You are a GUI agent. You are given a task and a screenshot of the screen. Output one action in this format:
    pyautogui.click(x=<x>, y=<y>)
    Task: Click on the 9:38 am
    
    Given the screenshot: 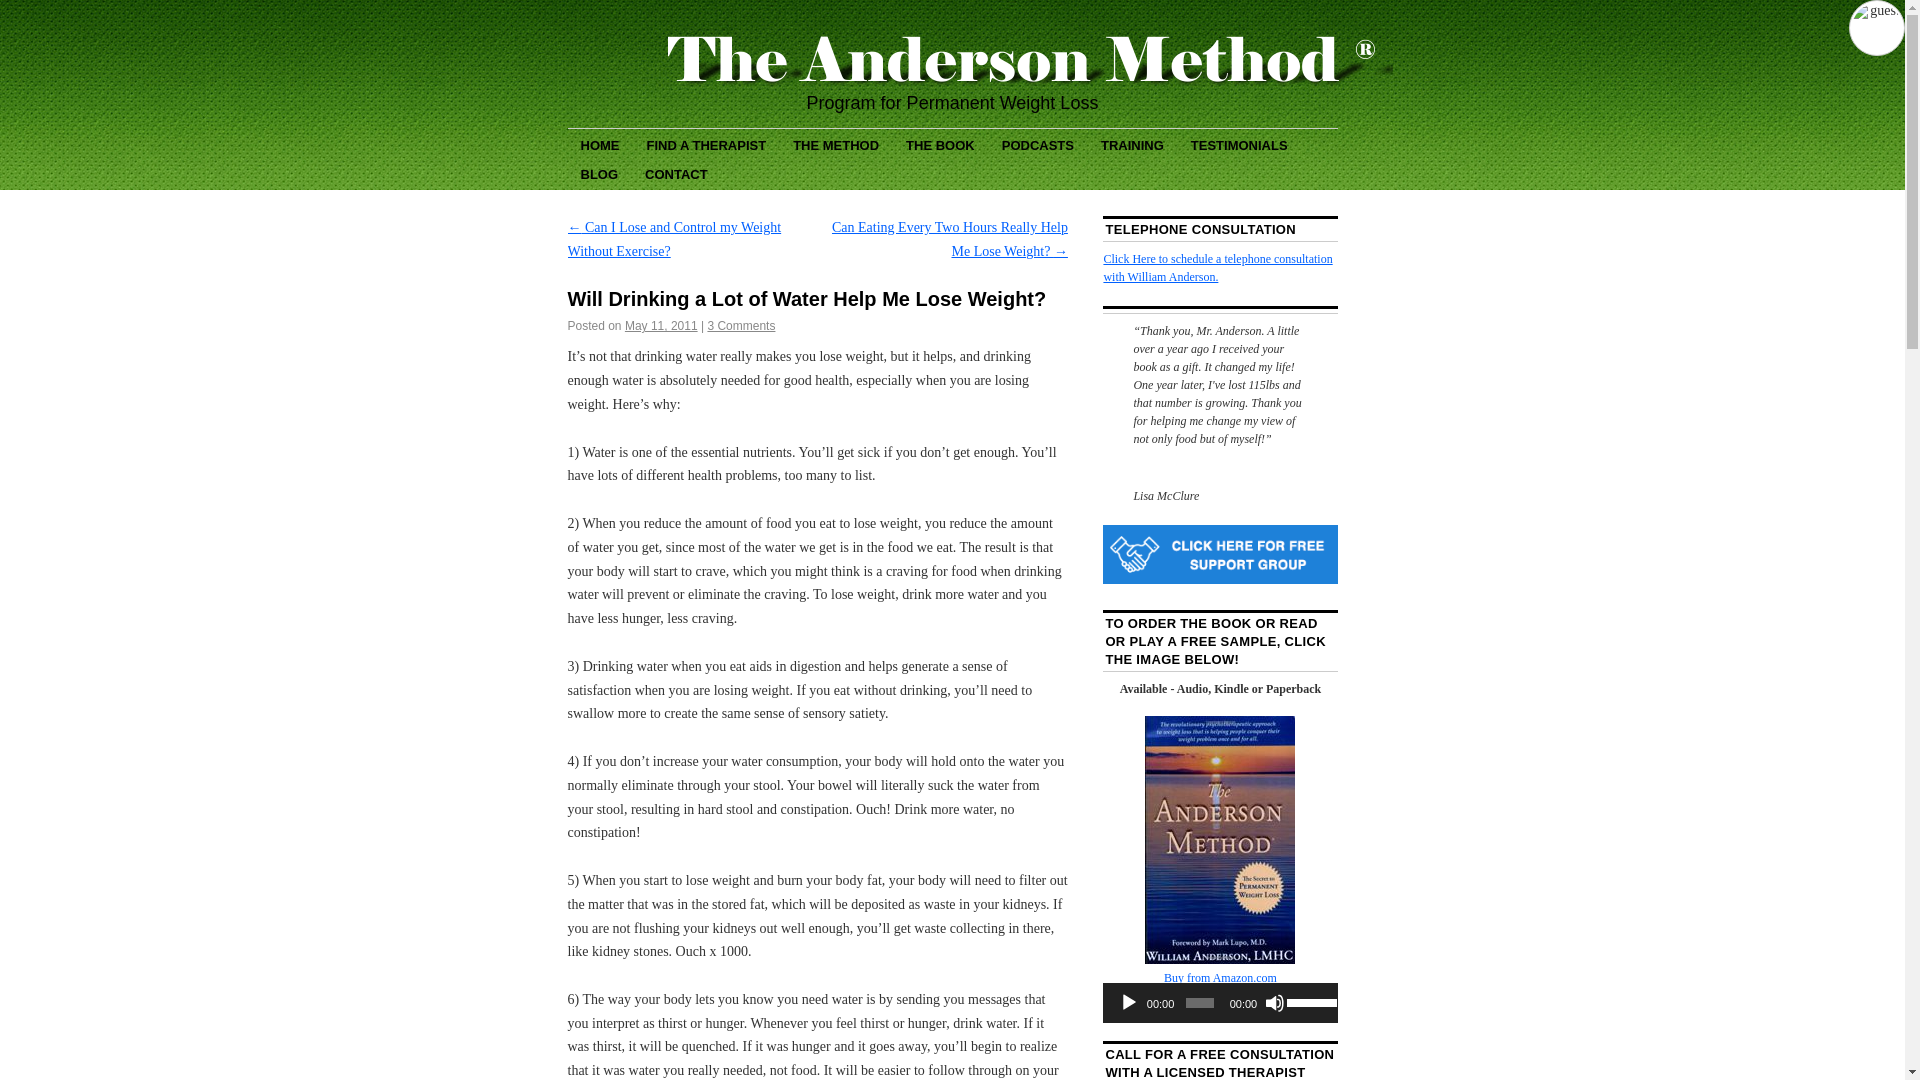 What is the action you would take?
    pyautogui.click(x=662, y=325)
    